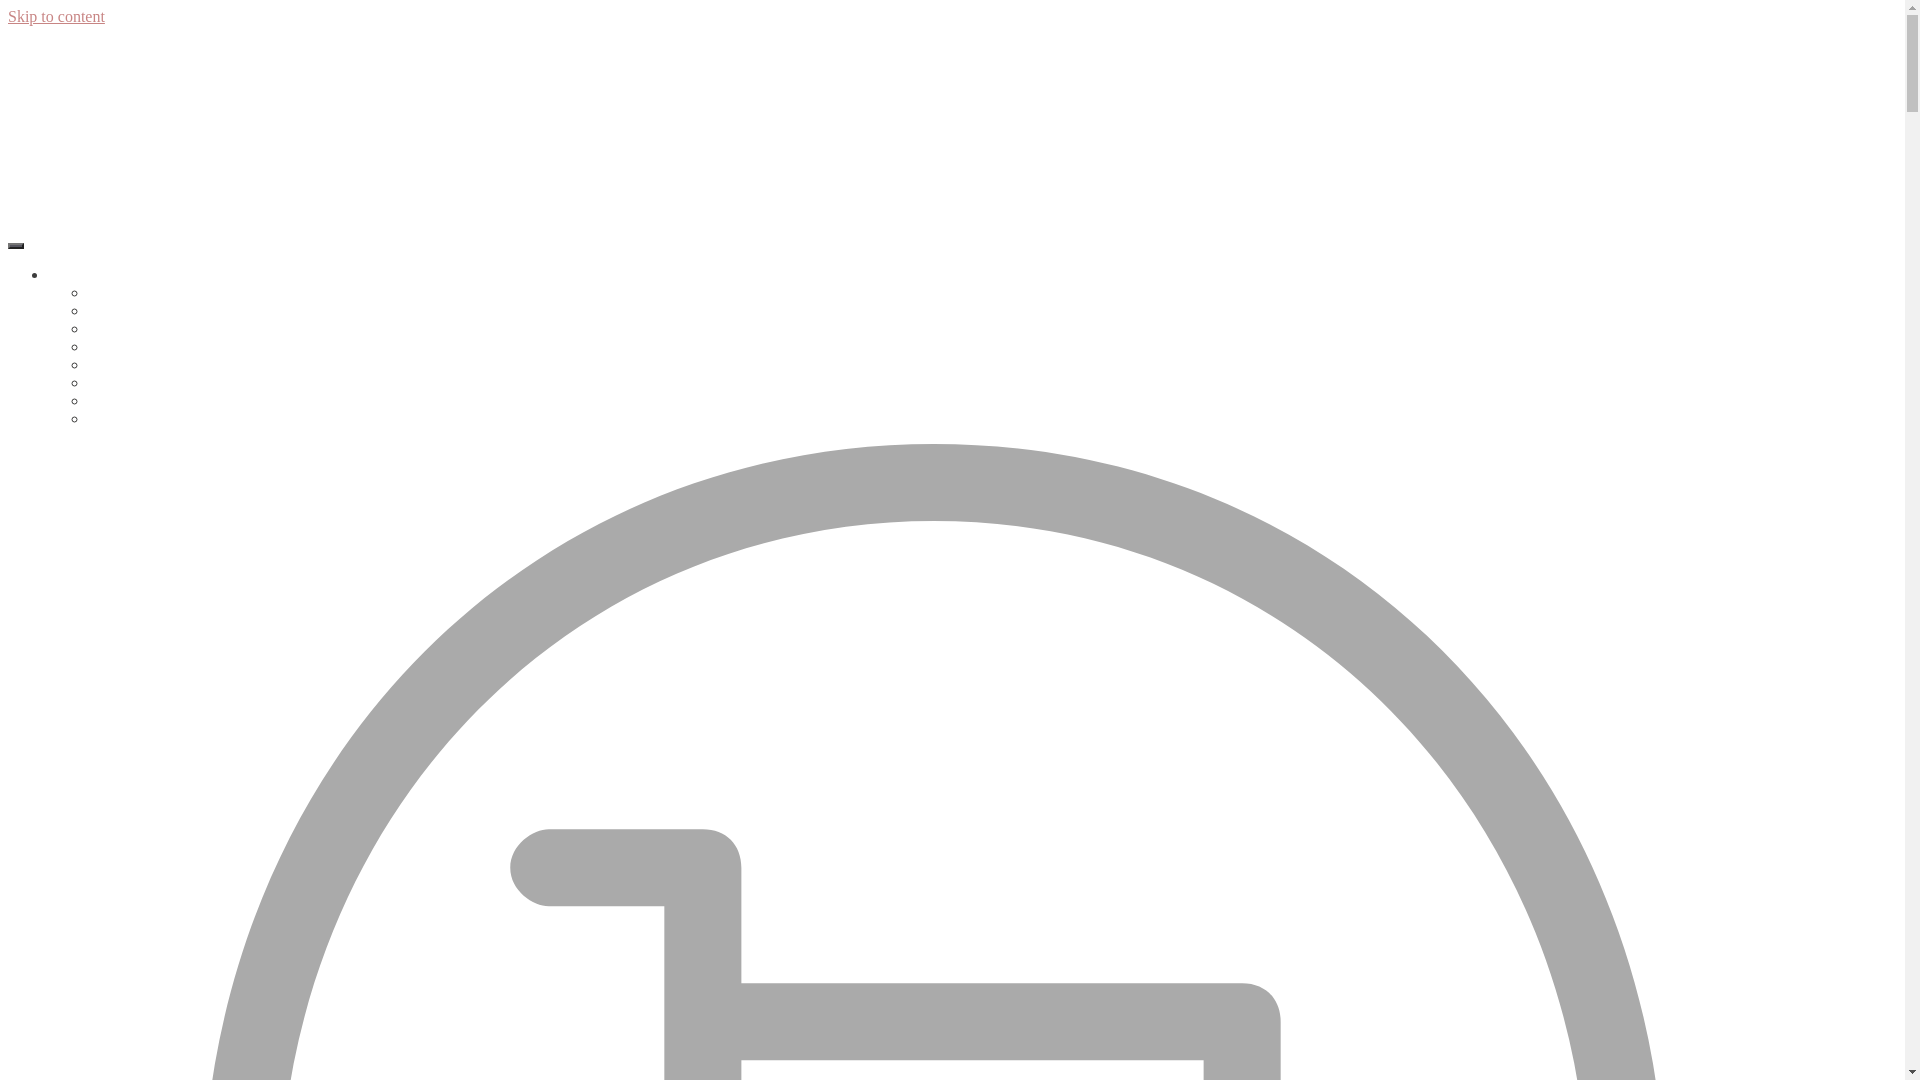 The width and height of the screenshot is (1920, 1080). I want to click on Locations, so click(80, 274).